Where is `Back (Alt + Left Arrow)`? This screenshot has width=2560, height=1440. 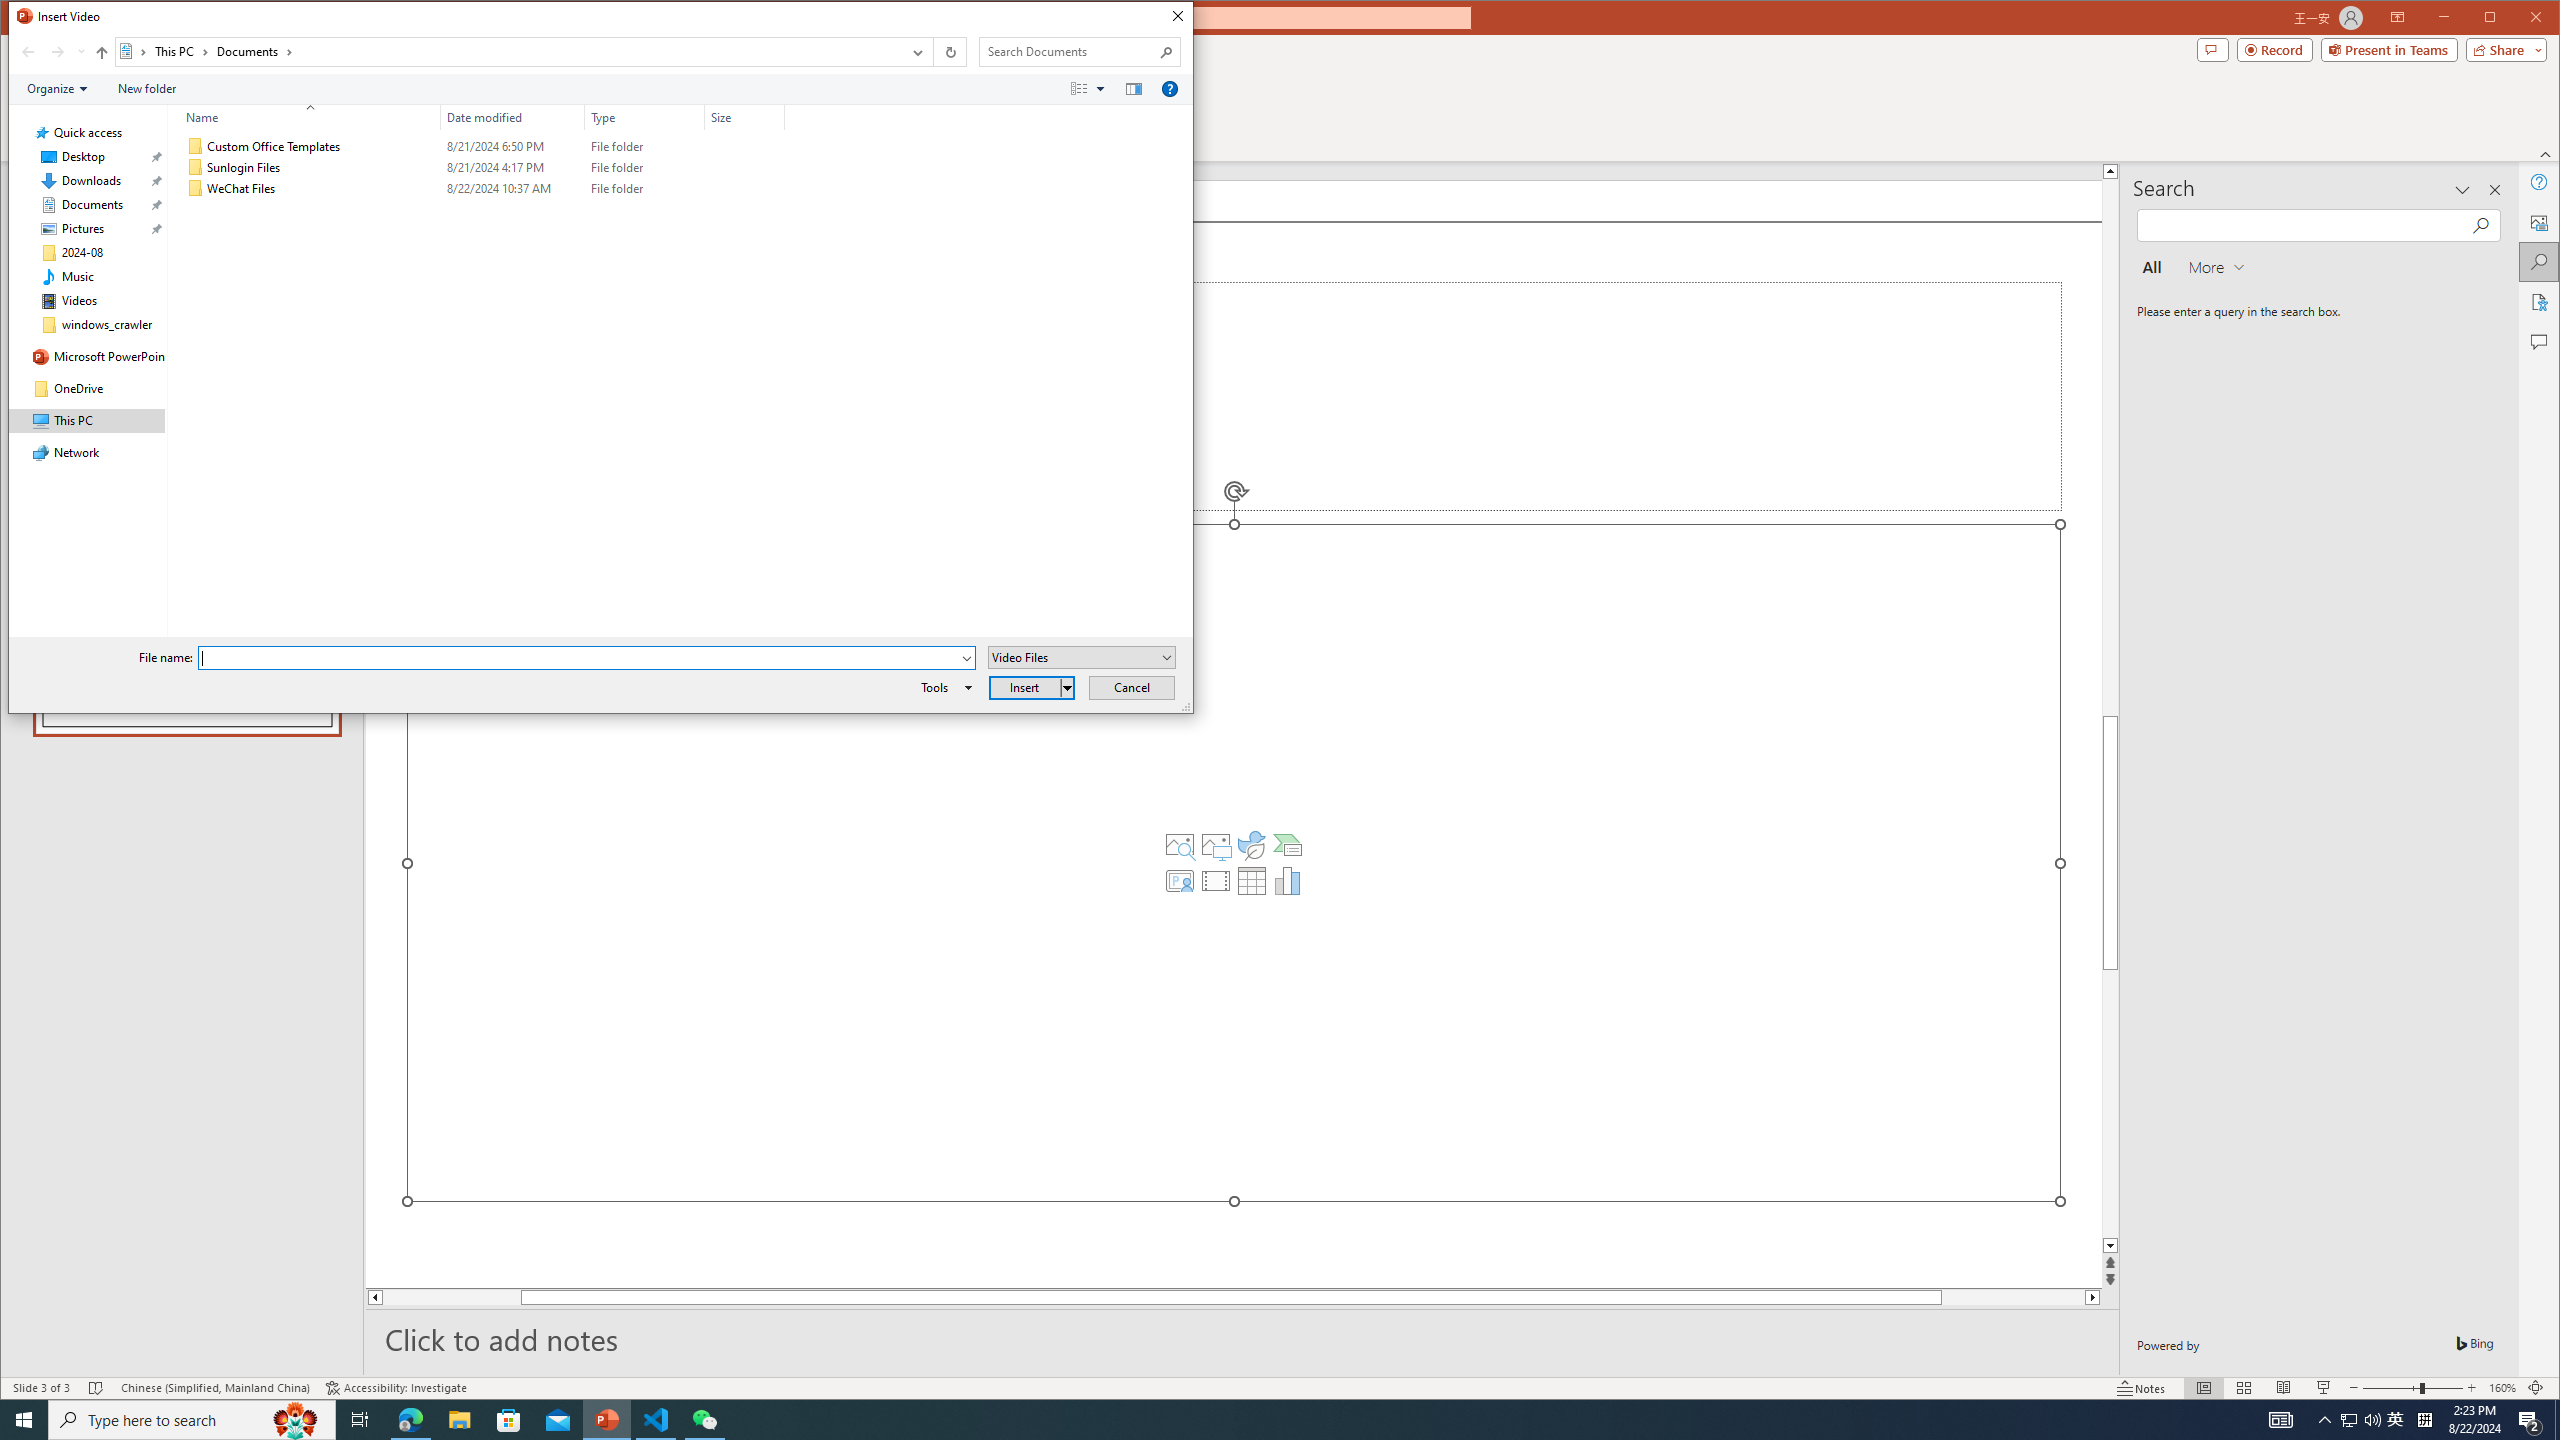
Back (Alt + Left Arrow) is located at coordinates (28, 52).